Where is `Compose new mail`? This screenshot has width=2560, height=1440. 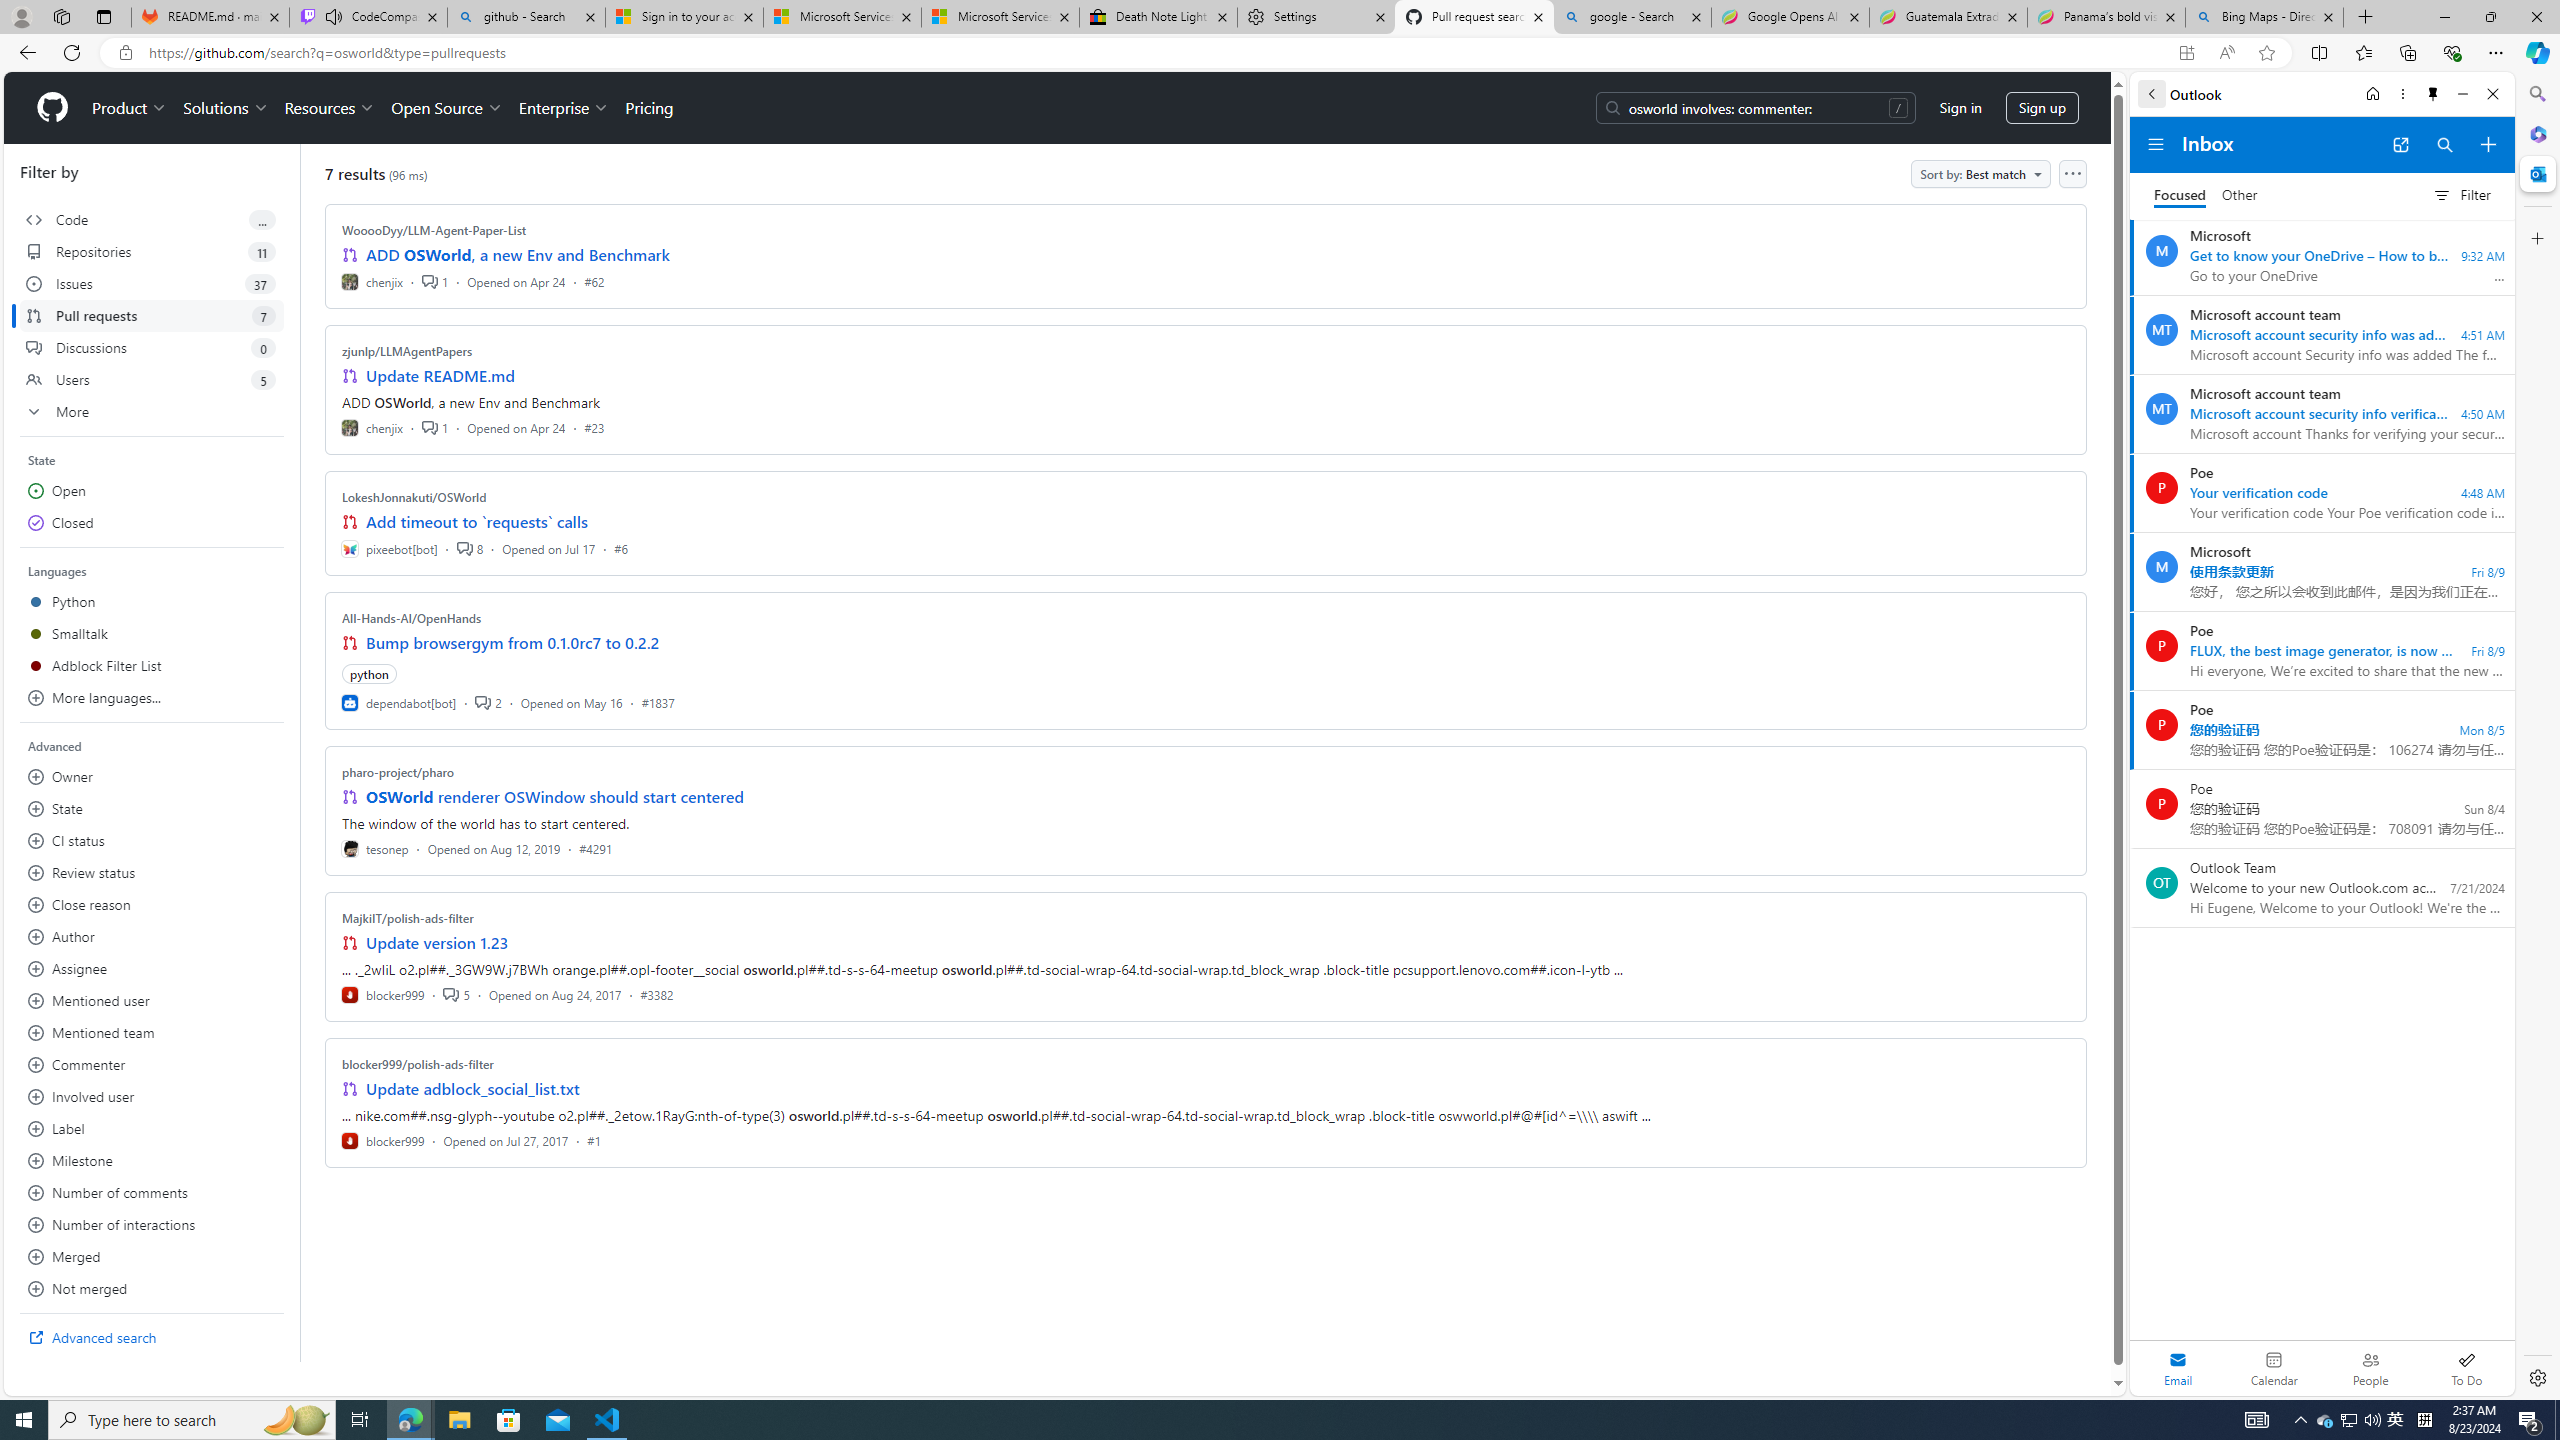
Compose new mail is located at coordinates (2488, 145).